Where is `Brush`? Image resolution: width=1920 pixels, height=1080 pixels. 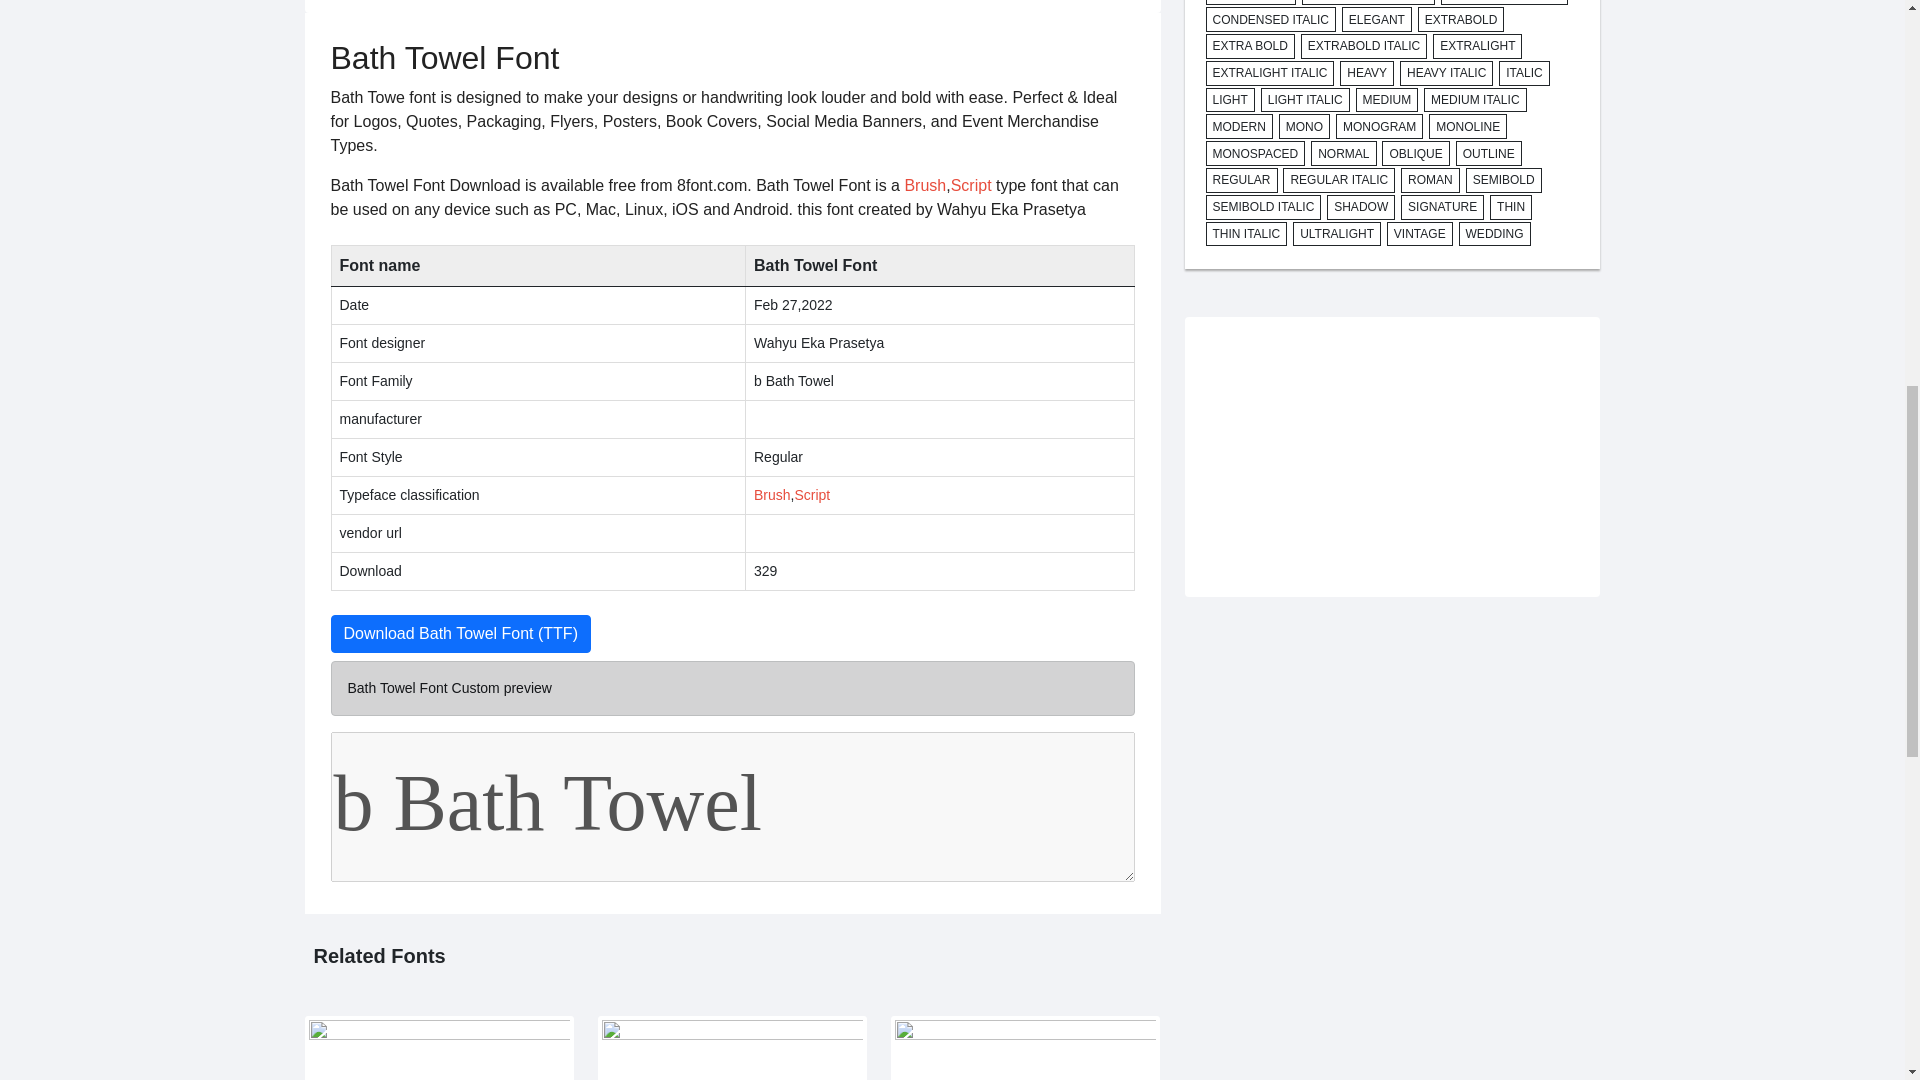 Brush is located at coordinates (772, 495).